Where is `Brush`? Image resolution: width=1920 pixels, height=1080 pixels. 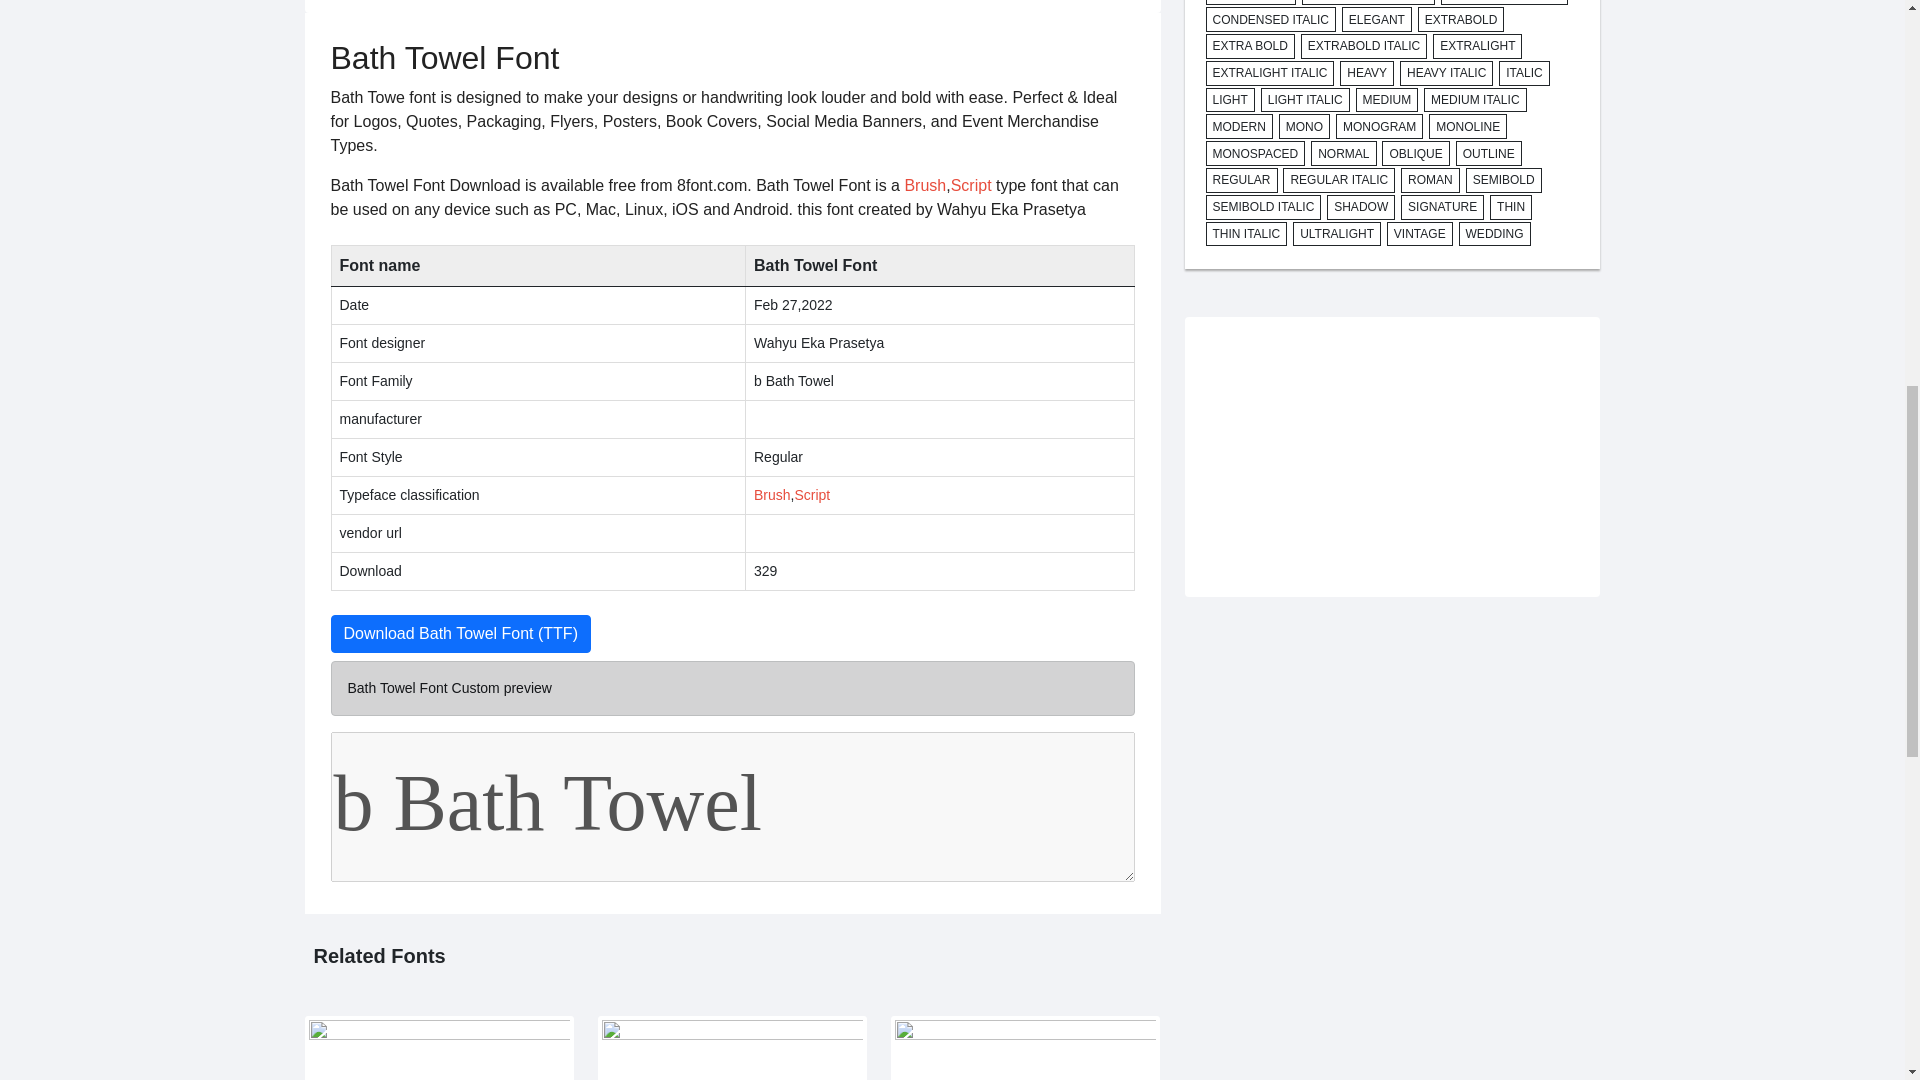 Brush is located at coordinates (772, 495).